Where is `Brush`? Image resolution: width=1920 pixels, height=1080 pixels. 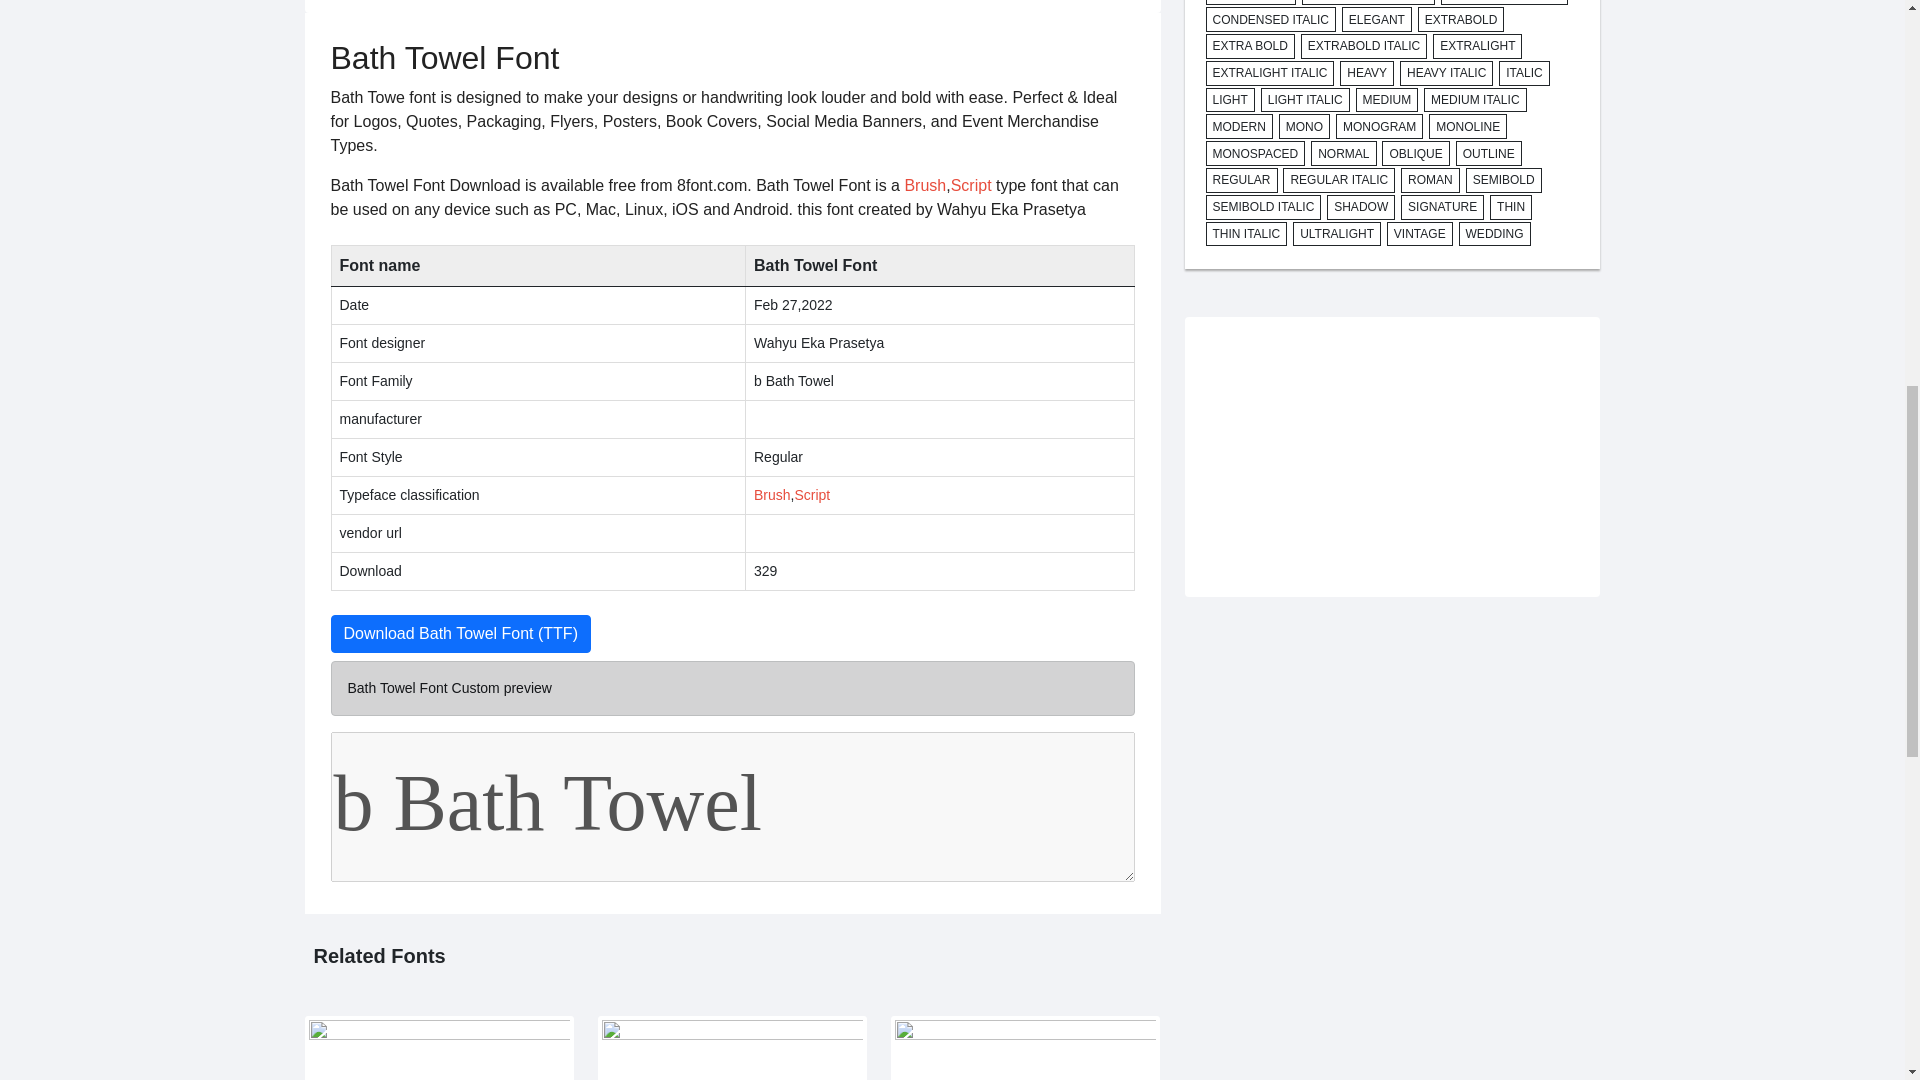 Brush is located at coordinates (772, 495).